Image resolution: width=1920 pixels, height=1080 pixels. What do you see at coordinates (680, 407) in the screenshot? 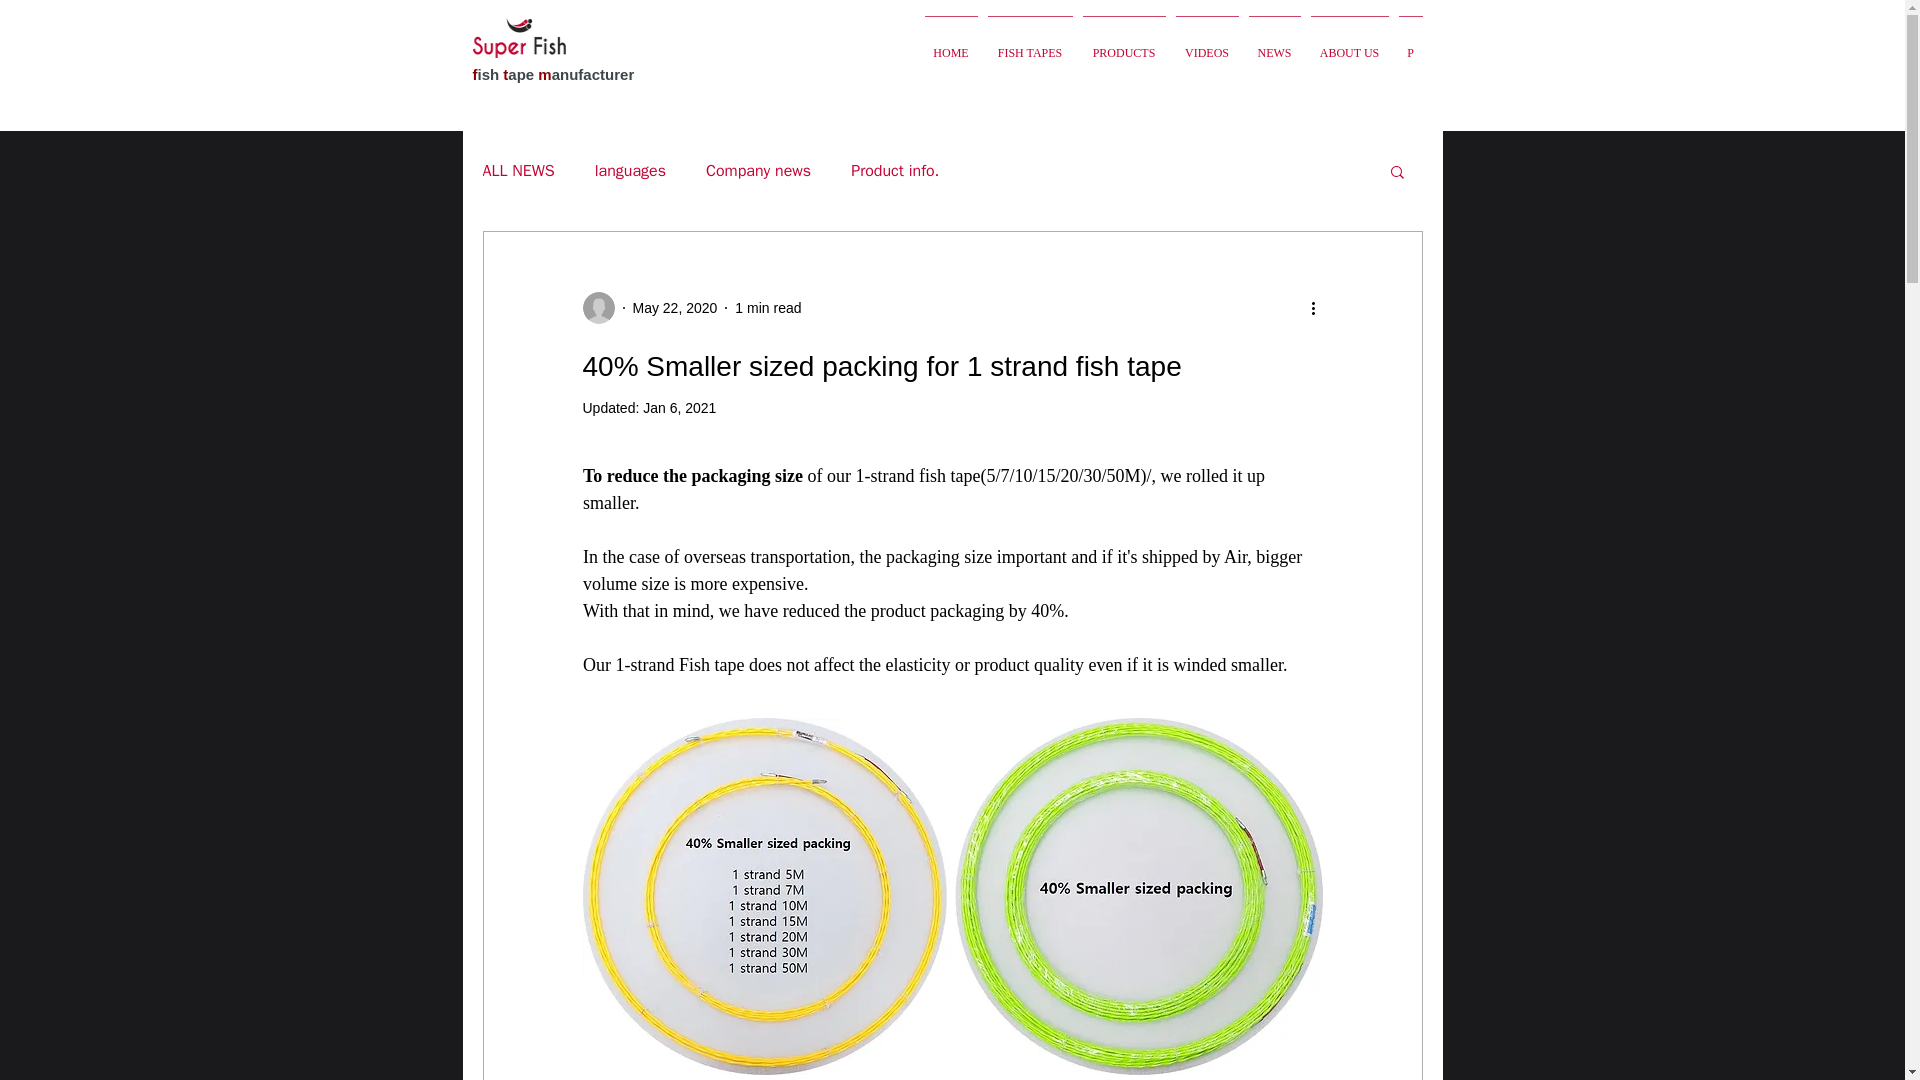
I see `Jan 6, 2021` at bounding box center [680, 407].